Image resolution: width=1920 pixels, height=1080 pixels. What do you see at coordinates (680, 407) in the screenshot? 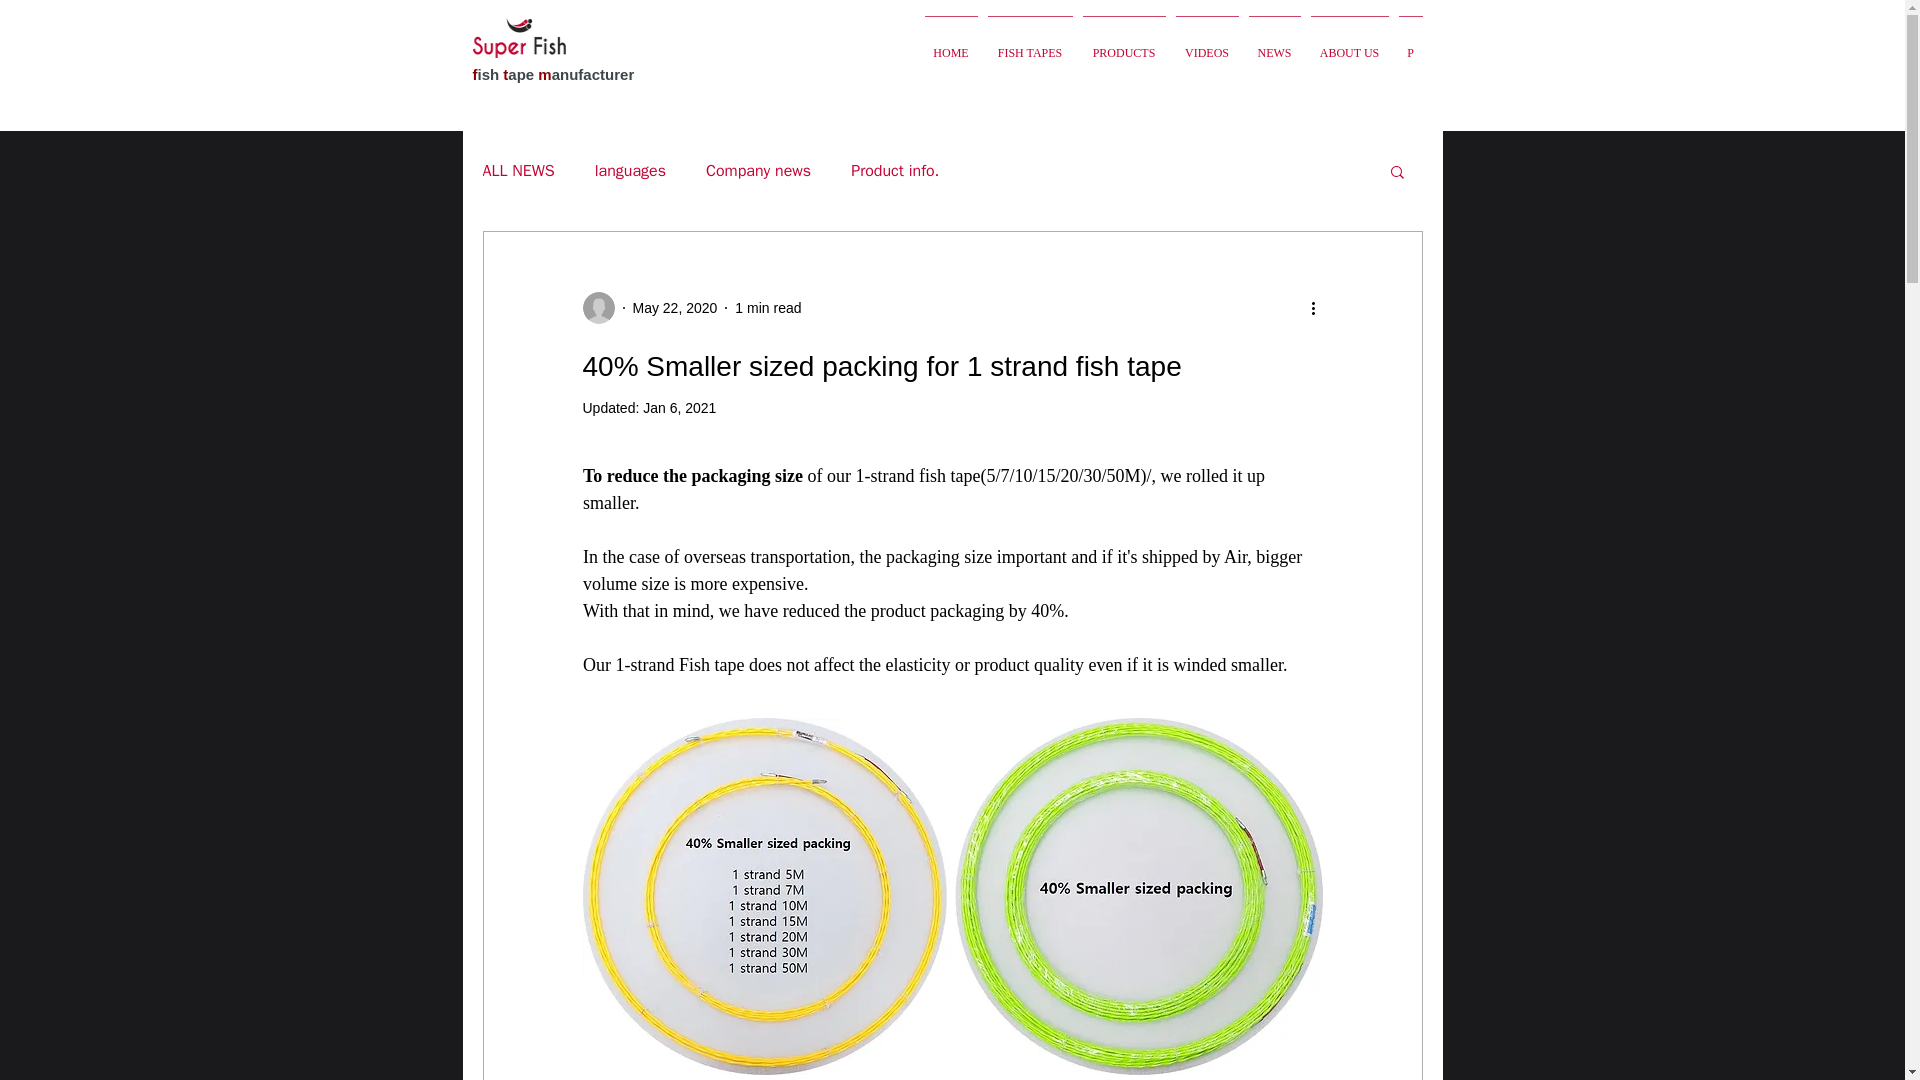
I see `Jan 6, 2021` at bounding box center [680, 407].